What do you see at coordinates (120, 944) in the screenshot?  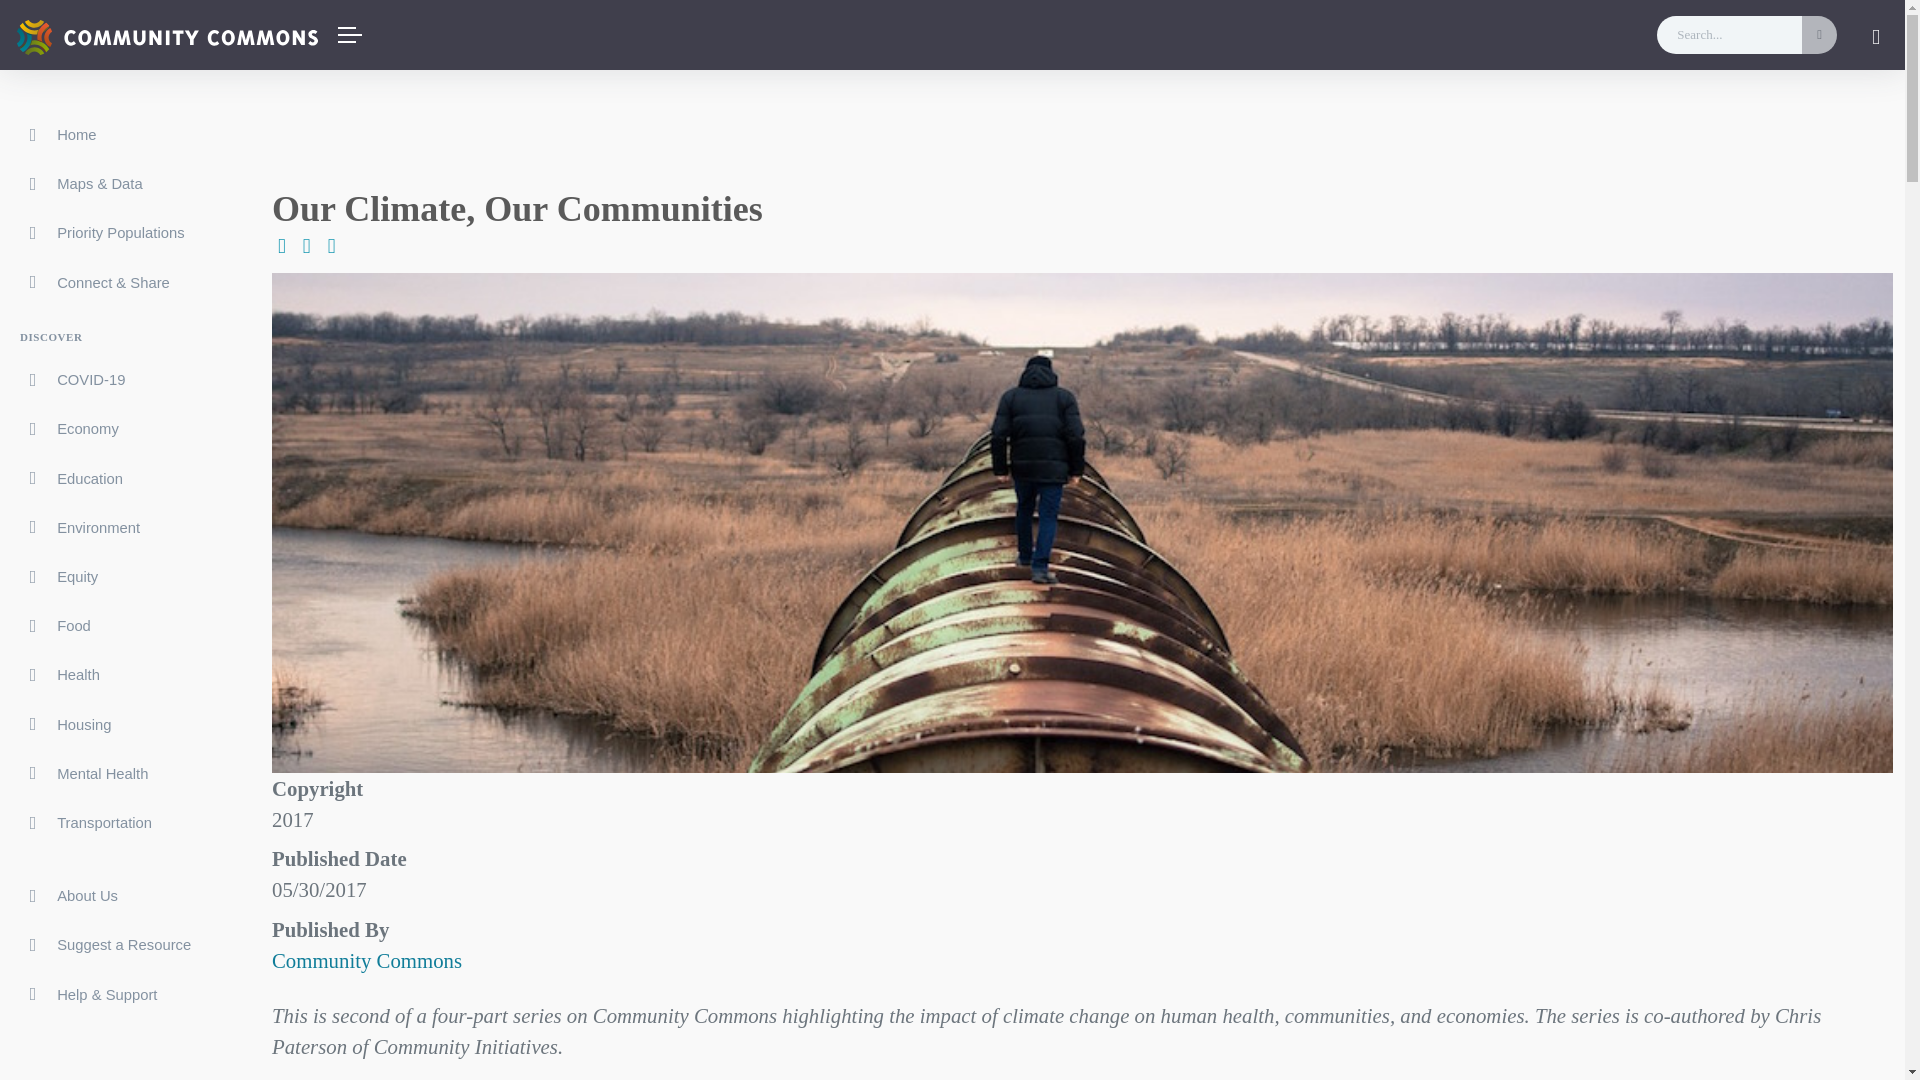 I see `Suggest a Resource` at bounding box center [120, 944].